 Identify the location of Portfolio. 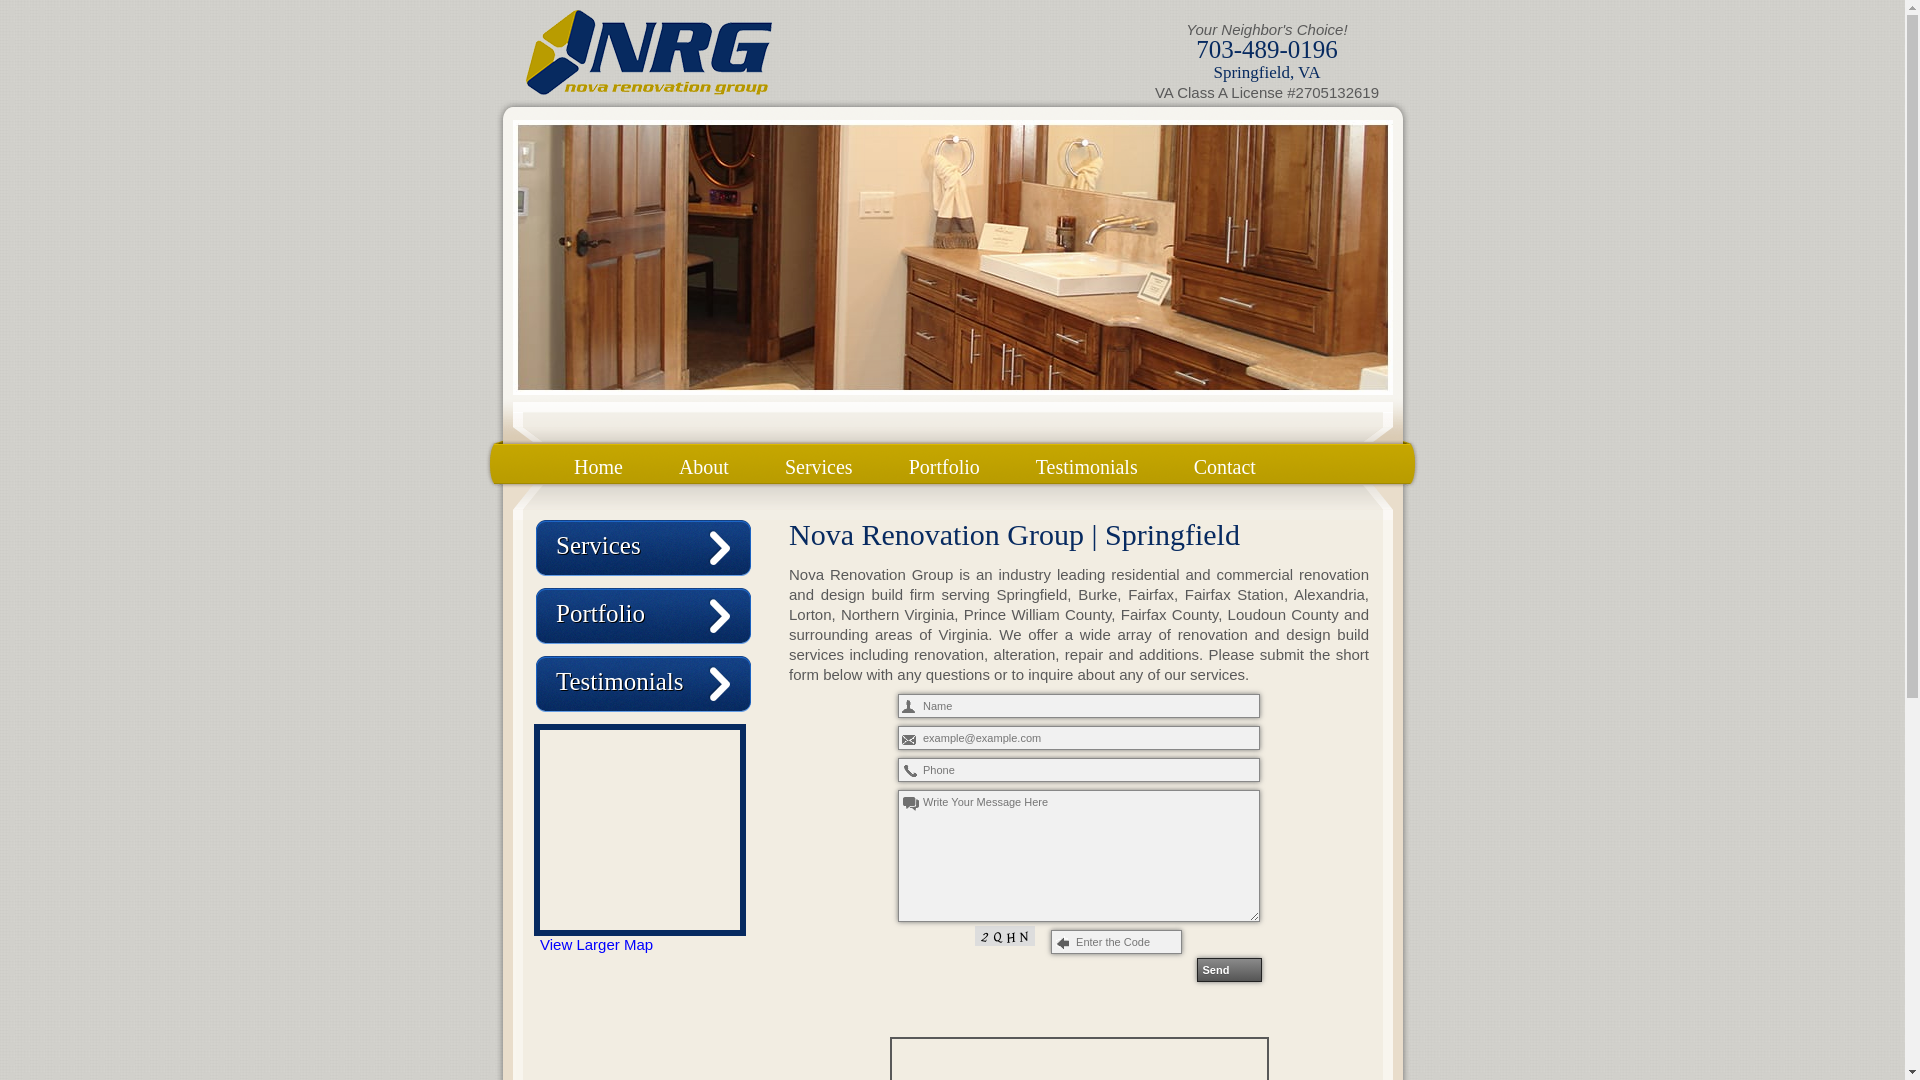
(600, 614).